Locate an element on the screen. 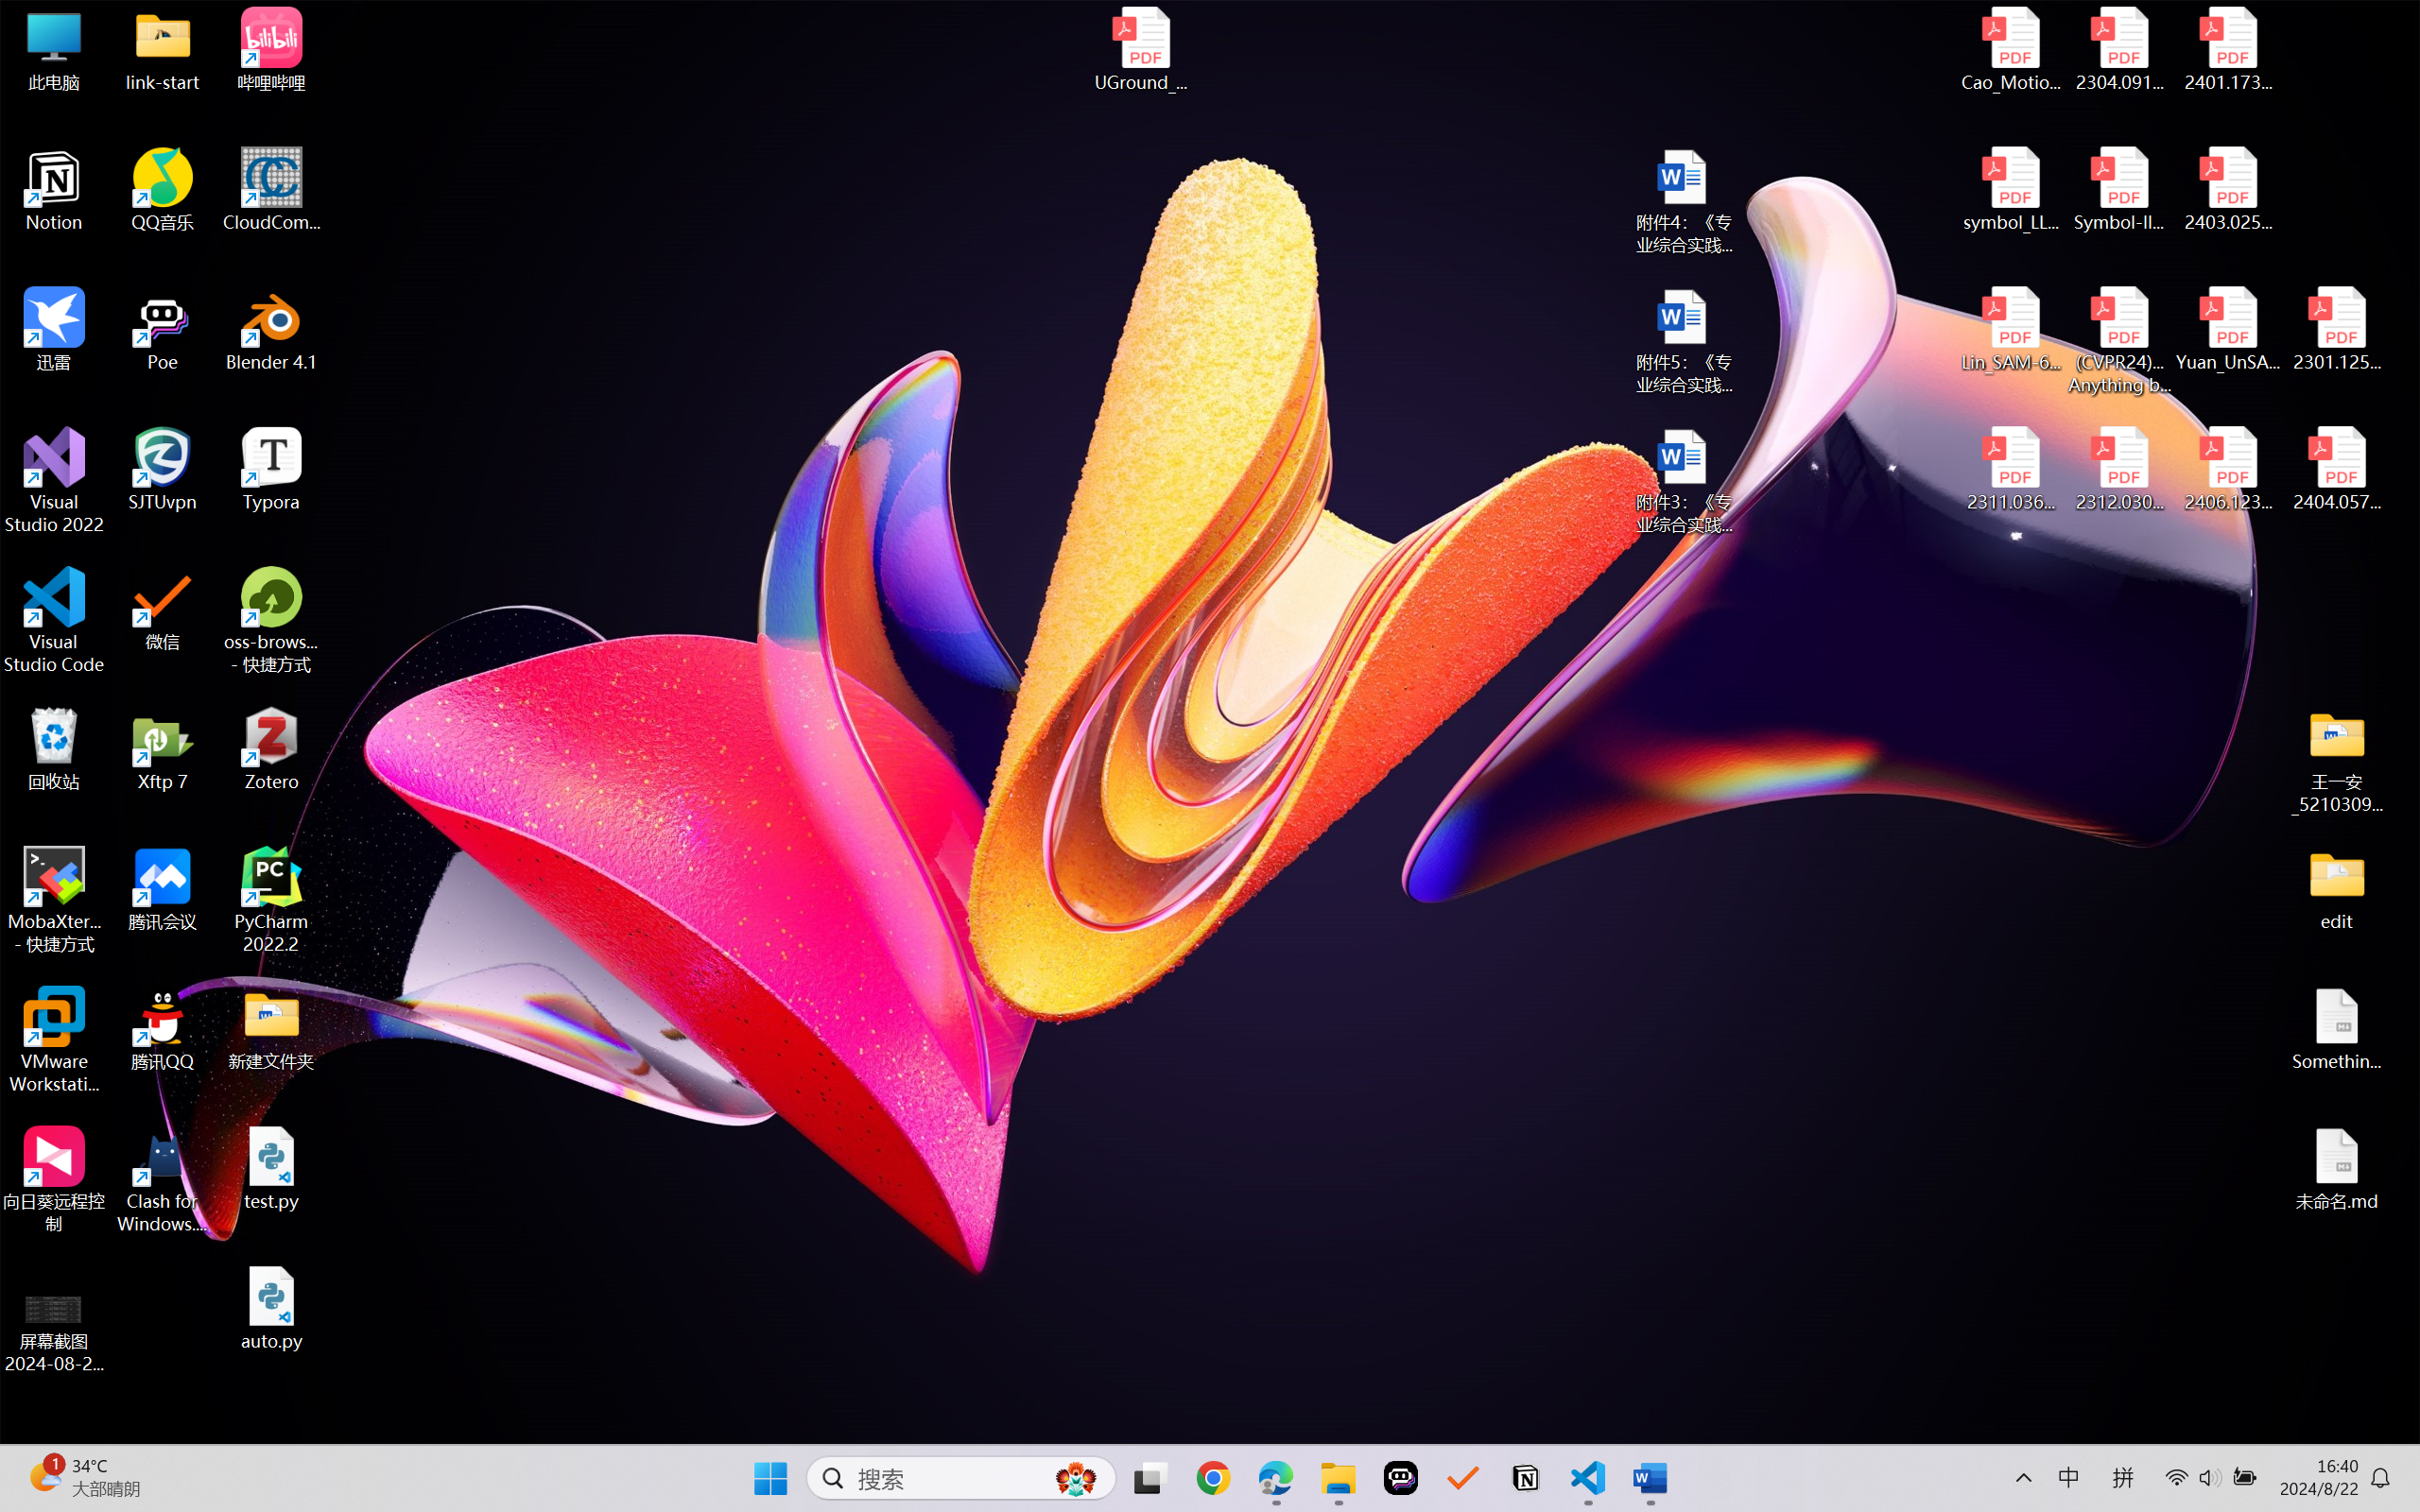  VMware Workstation Pro is located at coordinates (55, 1040).